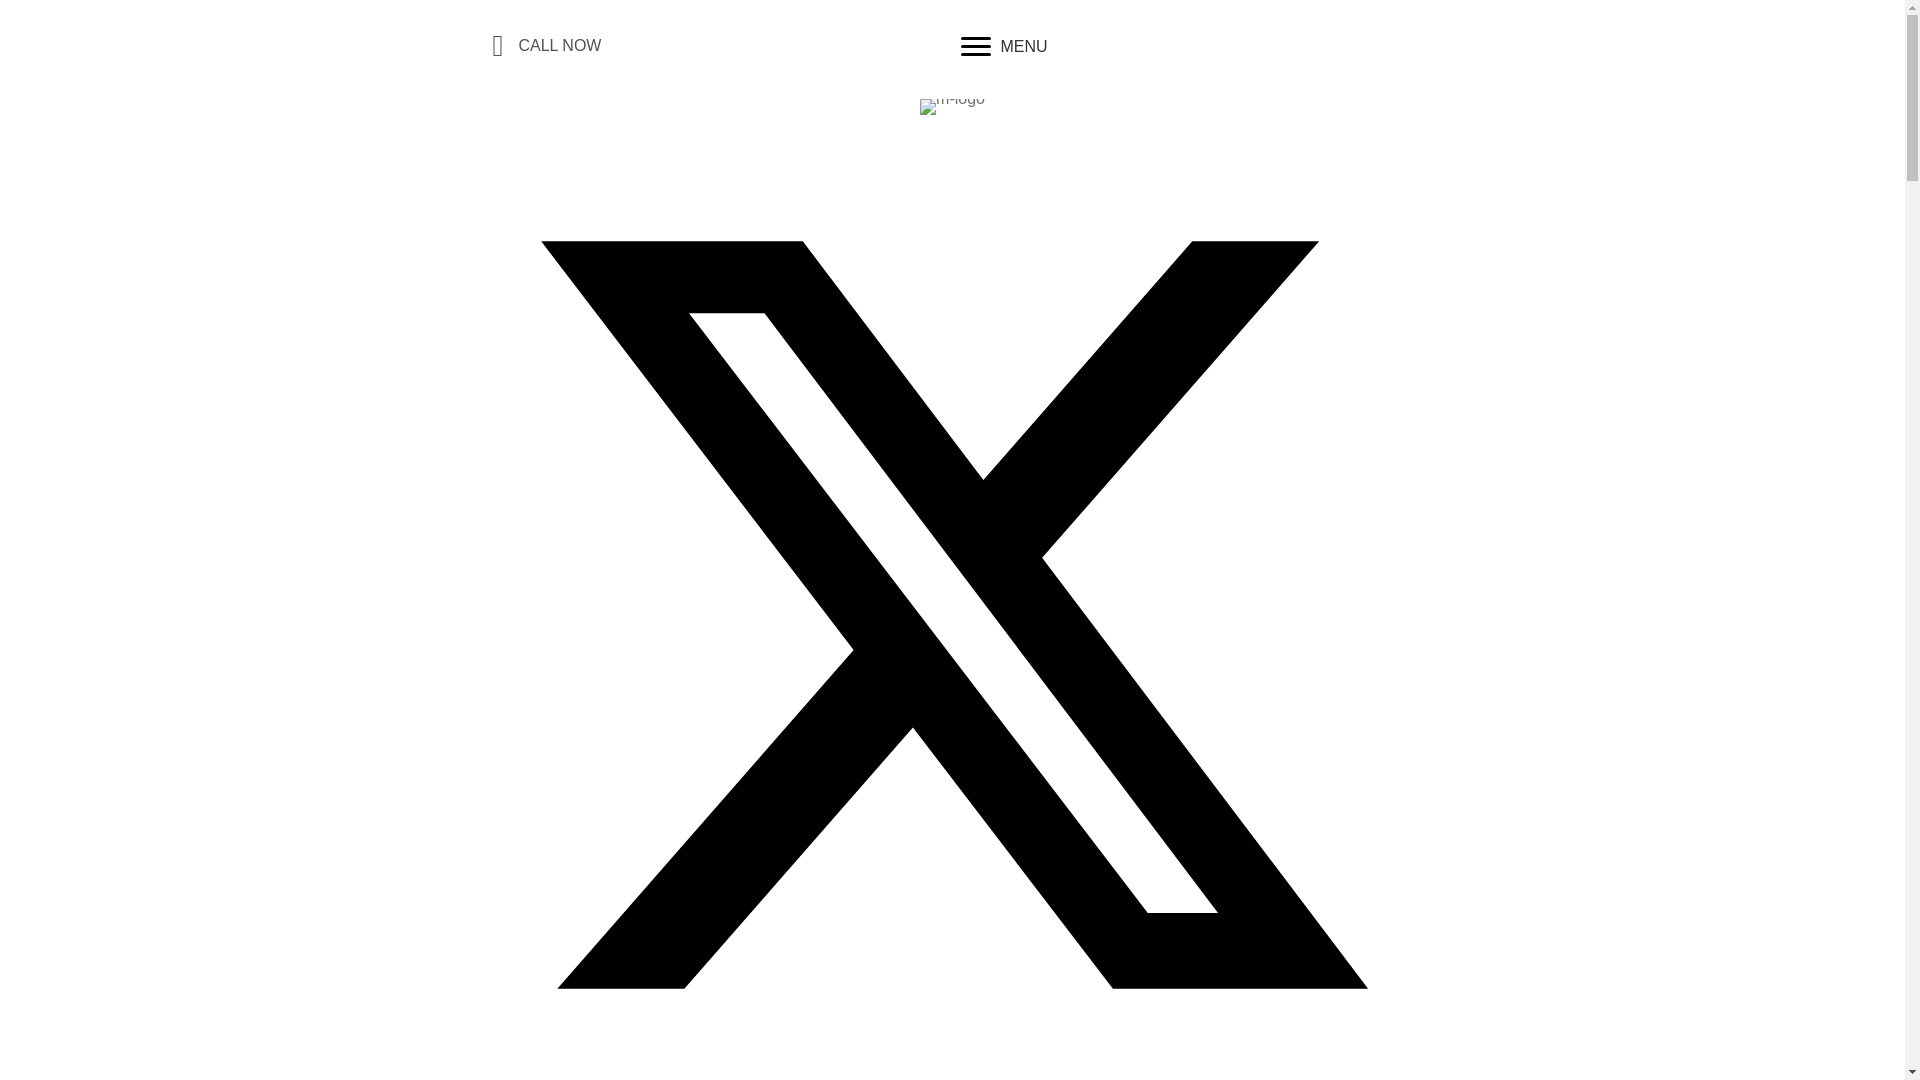 The width and height of the screenshot is (1920, 1080). What do you see at coordinates (952, 106) in the screenshot?
I see `m-logo` at bounding box center [952, 106].